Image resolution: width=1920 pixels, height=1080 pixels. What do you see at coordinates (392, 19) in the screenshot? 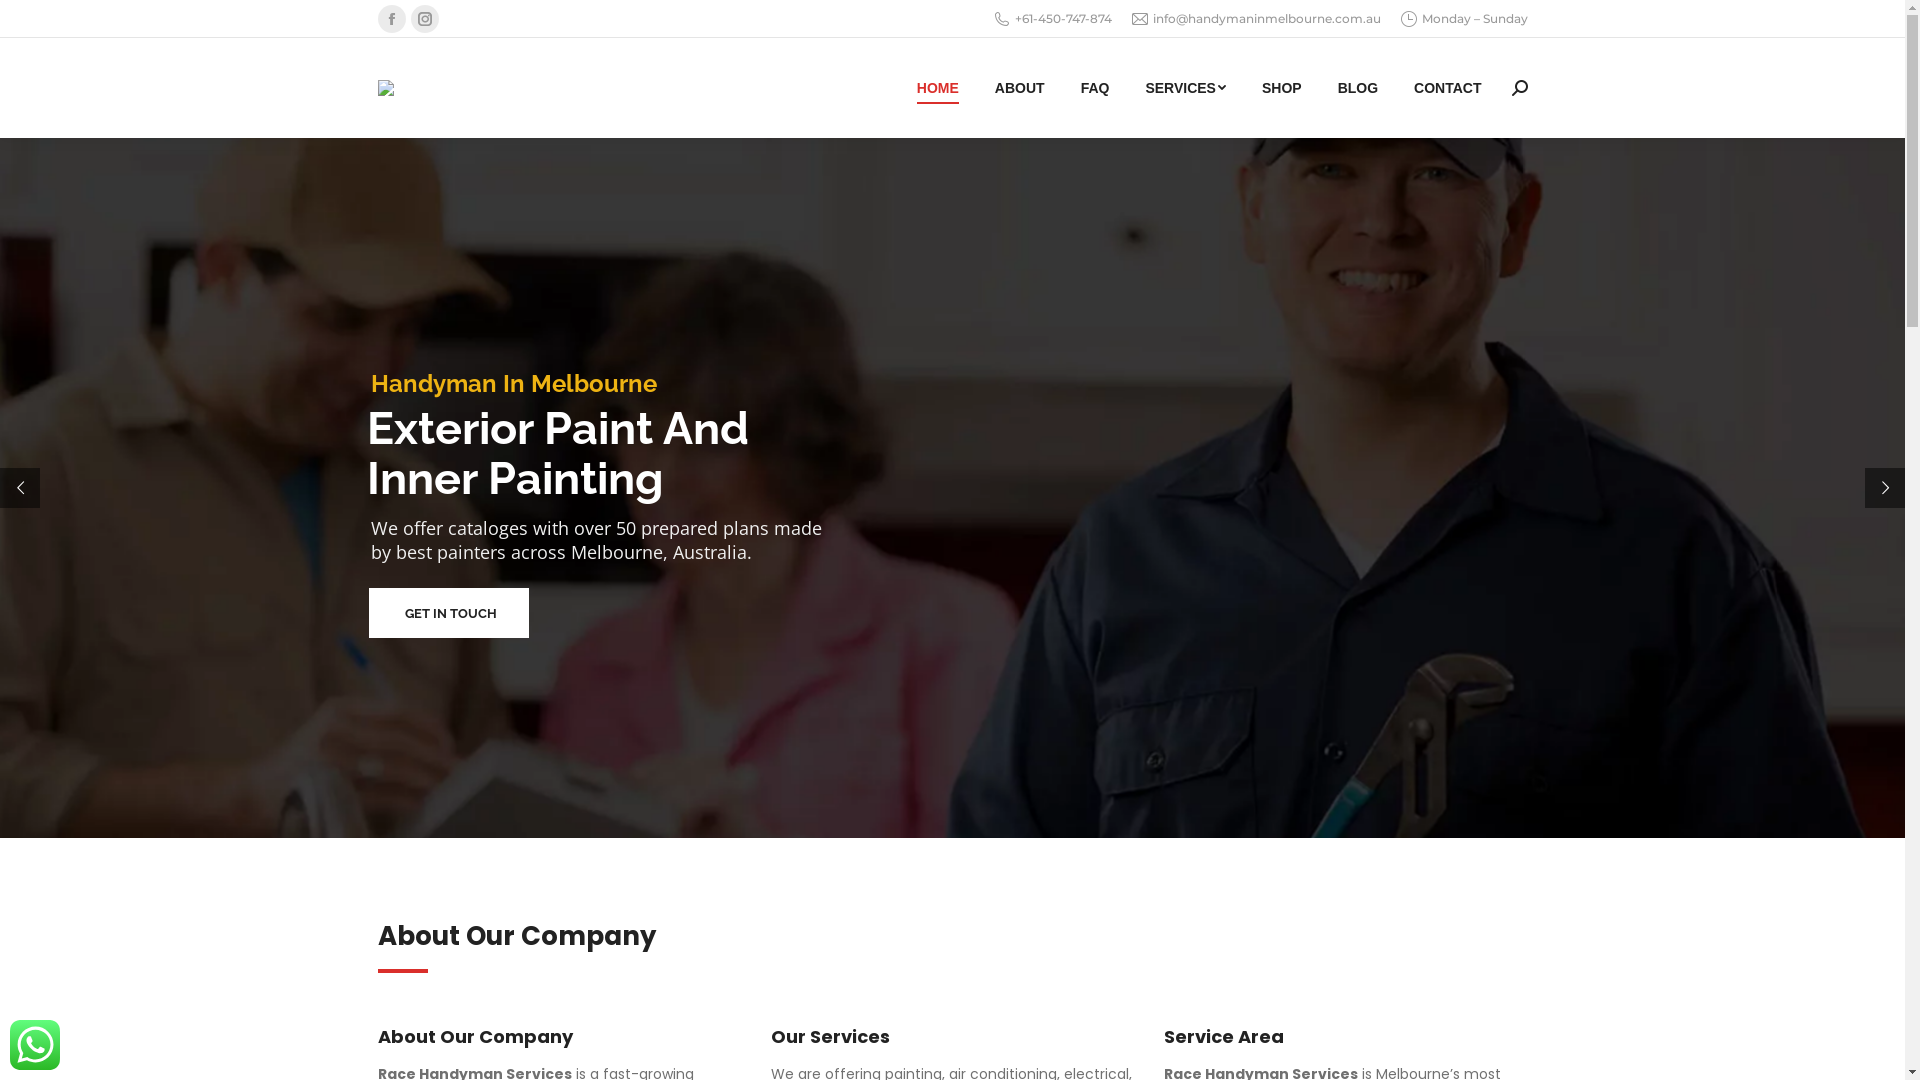
I see `Facebook page opens in new window` at bounding box center [392, 19].